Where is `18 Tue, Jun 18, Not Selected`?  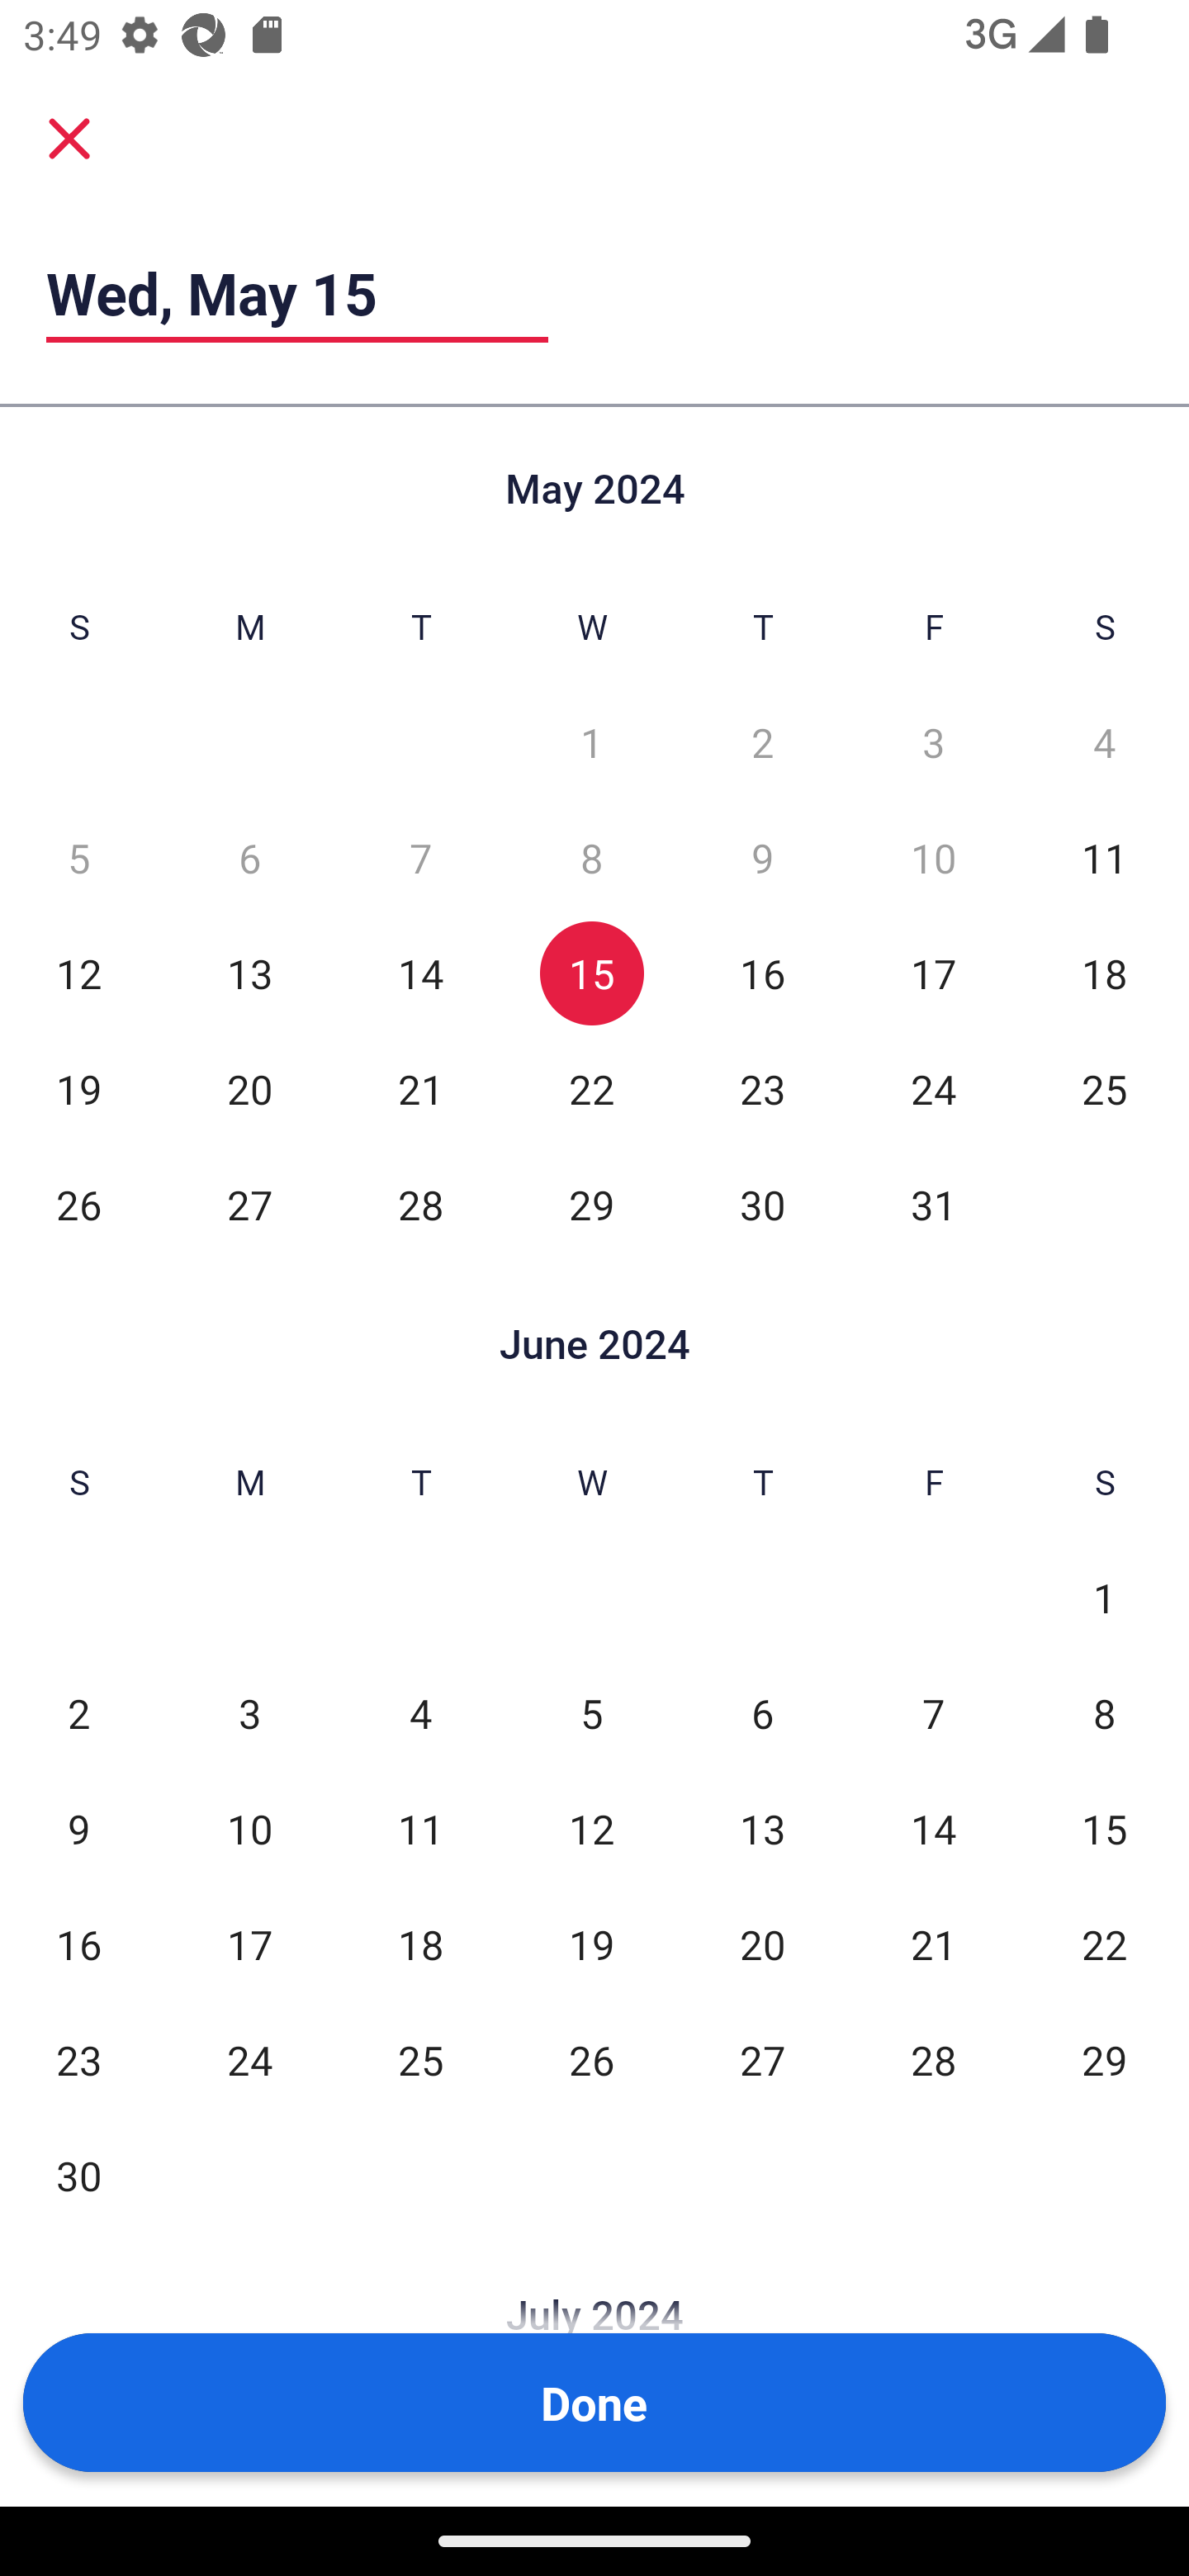
18 Tue, Jun 18, Not Selected is located at coordinates (421, 1944).